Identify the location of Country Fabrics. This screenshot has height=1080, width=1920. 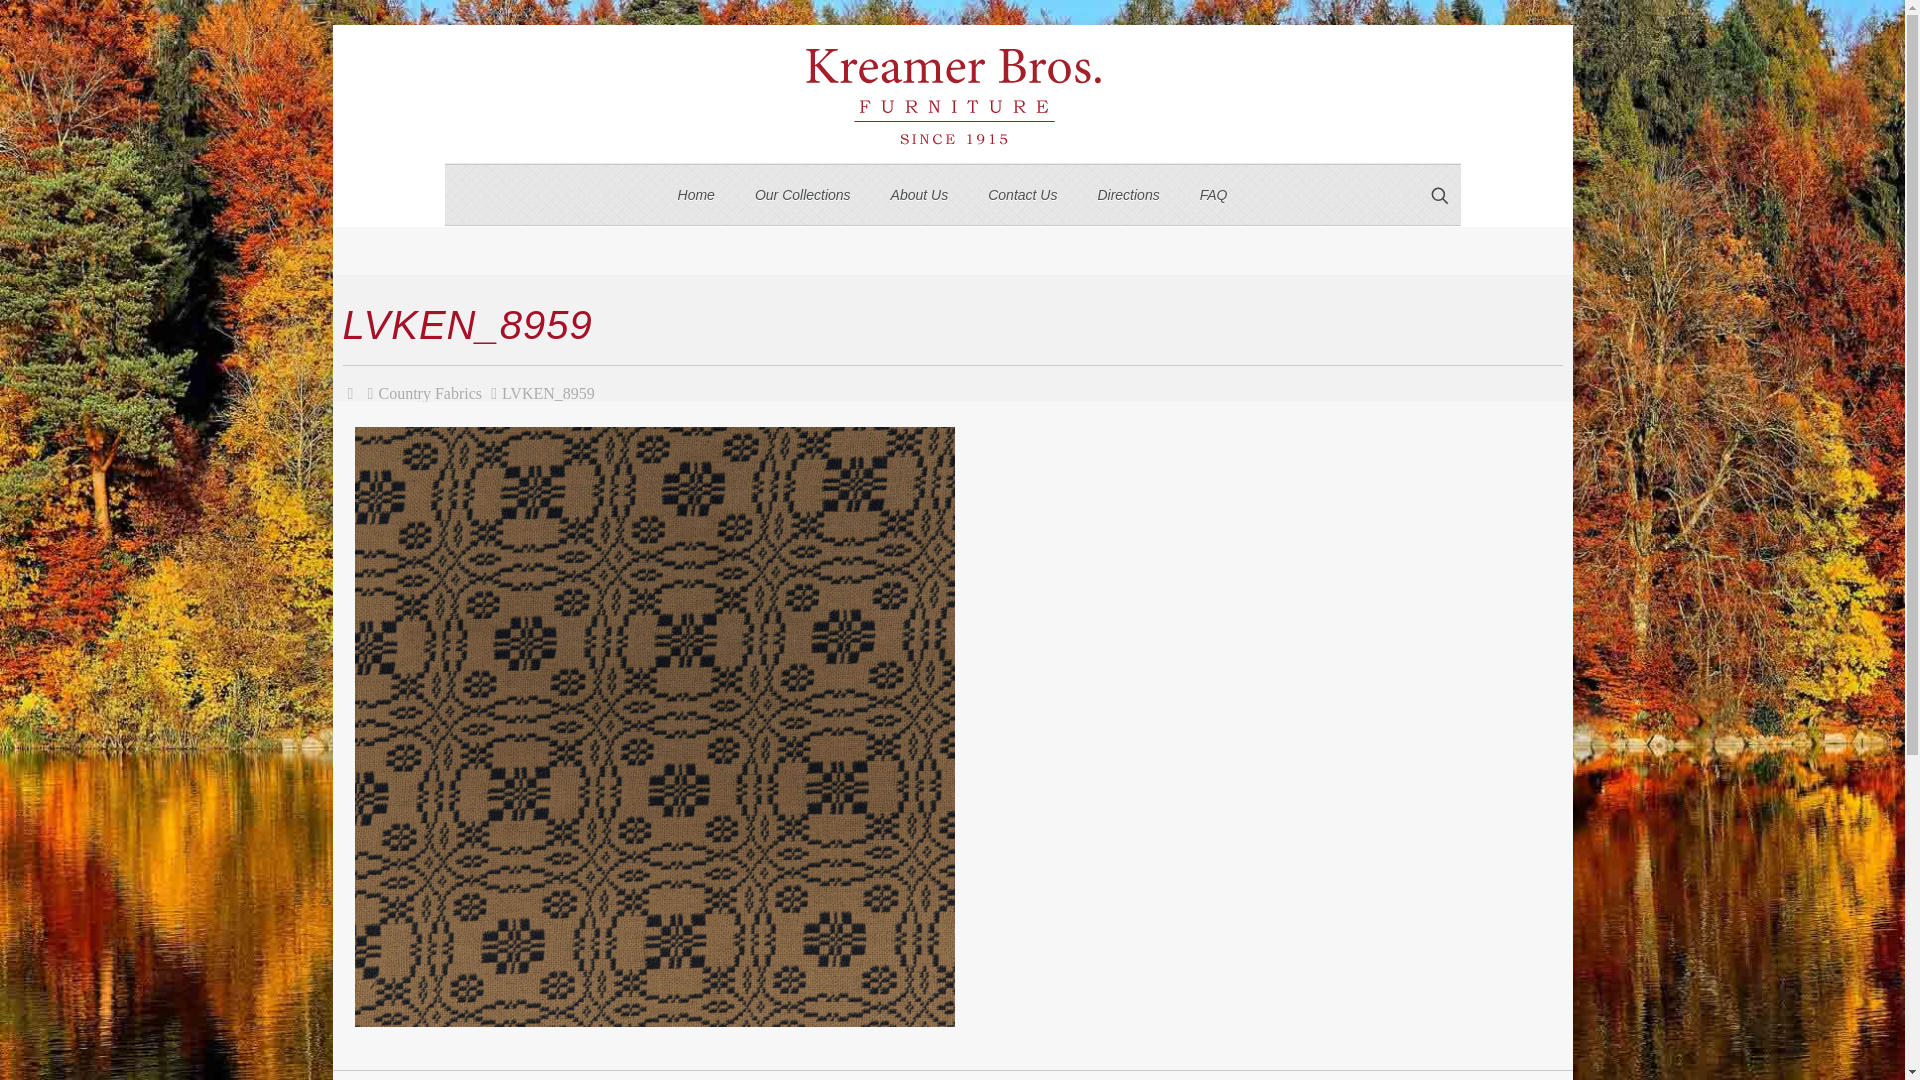
(430, 392).